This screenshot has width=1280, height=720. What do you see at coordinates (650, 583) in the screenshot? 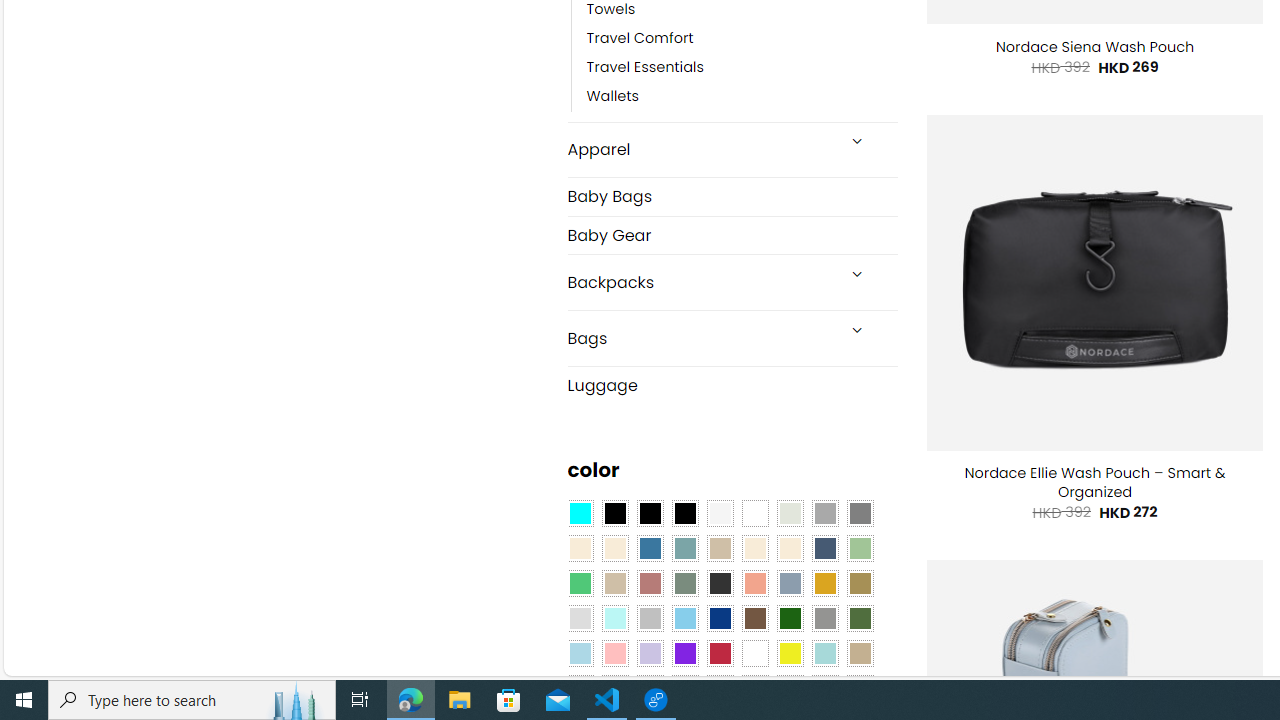
I see `Rose` at bounding box center [650, 583].